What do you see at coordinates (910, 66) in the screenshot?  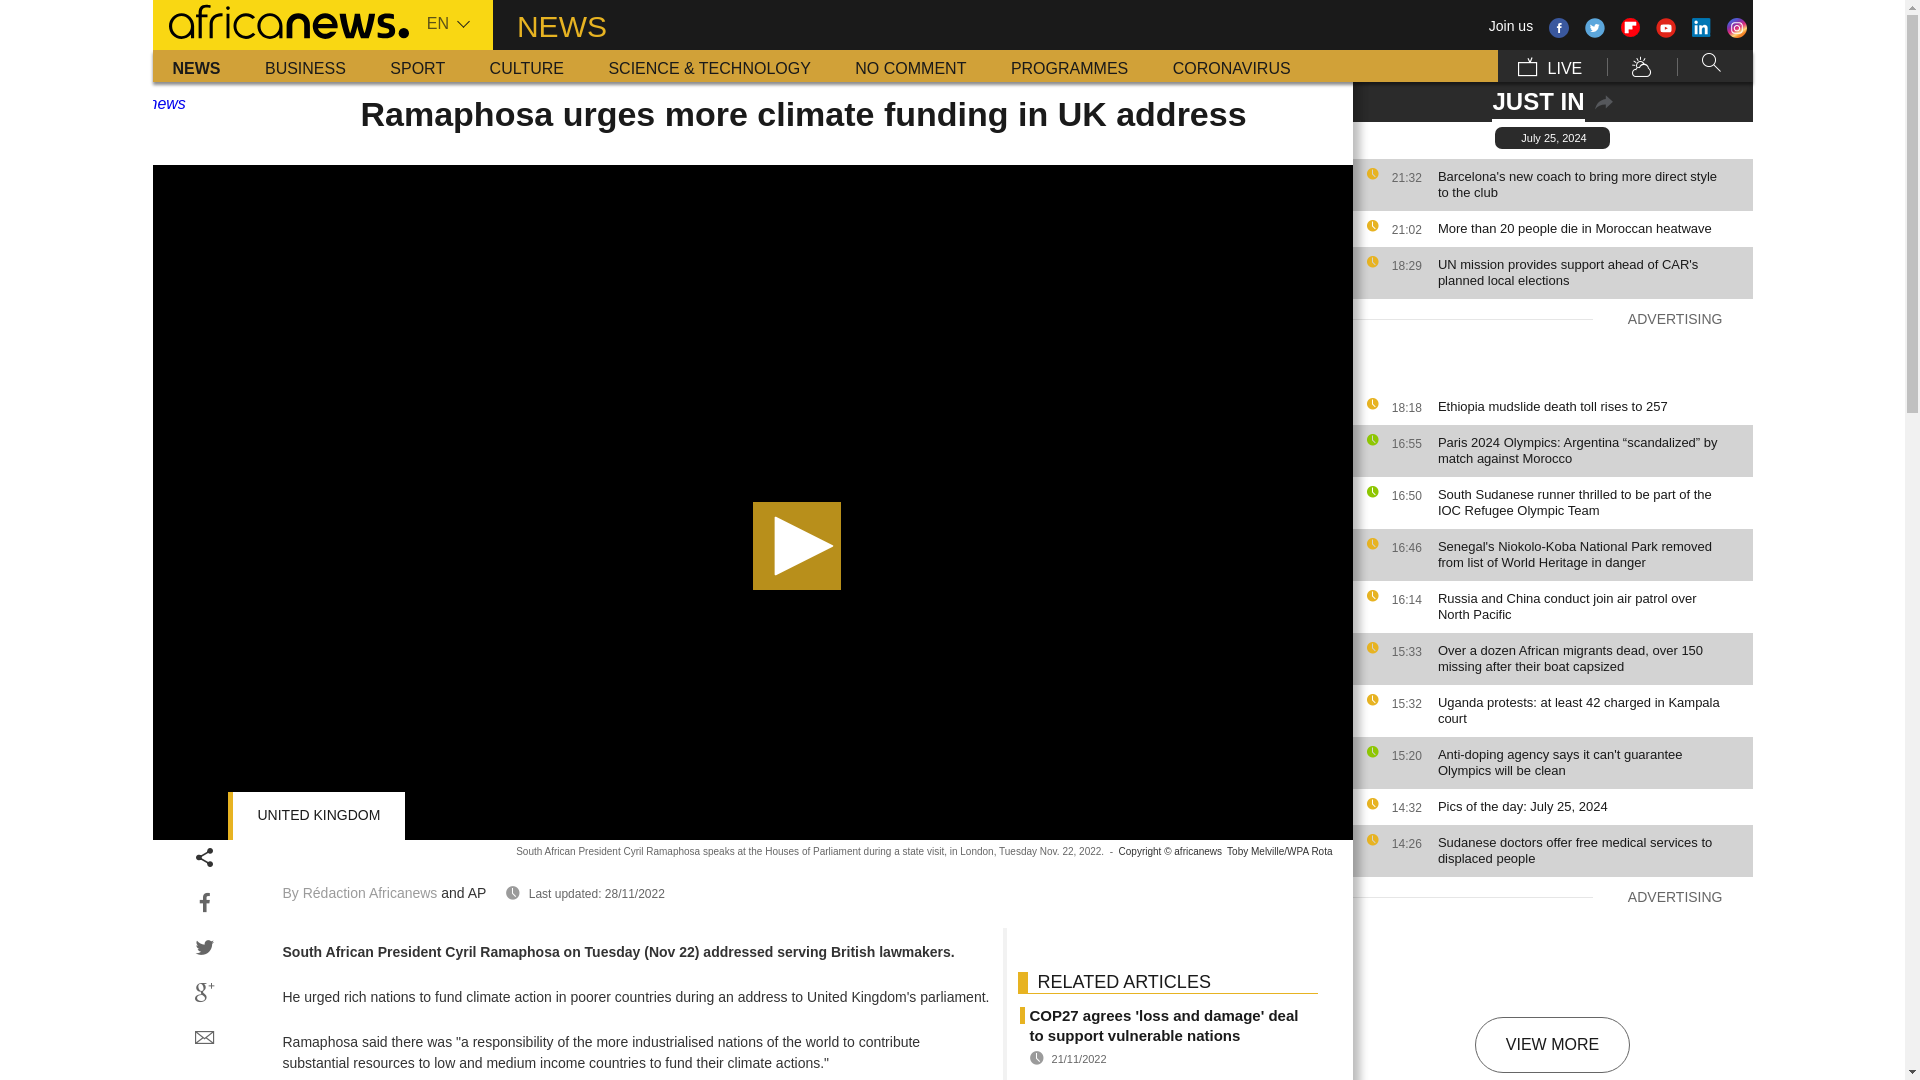 I see `NO COMMENT` at bounding box center [910, 66].